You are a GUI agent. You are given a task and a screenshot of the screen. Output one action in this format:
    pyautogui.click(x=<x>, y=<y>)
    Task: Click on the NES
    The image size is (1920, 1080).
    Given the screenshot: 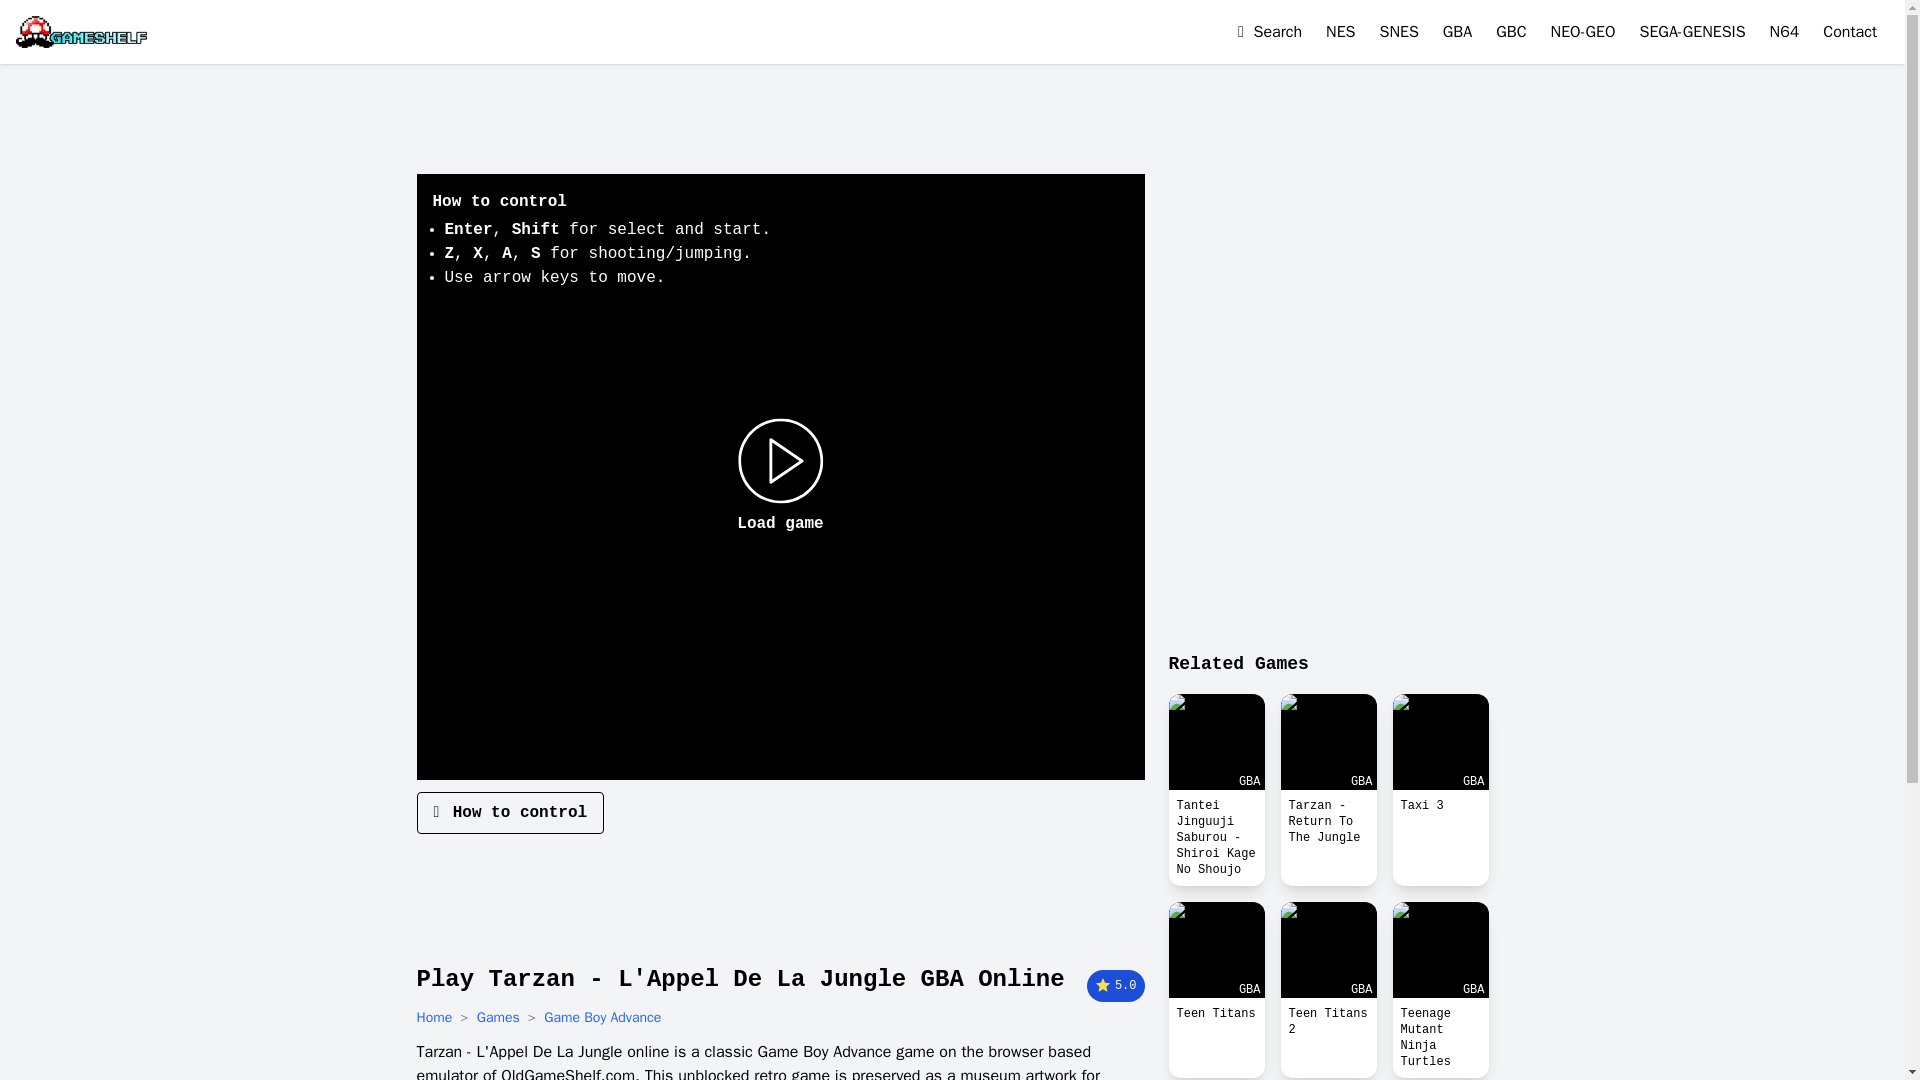 What is the action you would take?
    pyautogui.click(x=1340, y=32)
    